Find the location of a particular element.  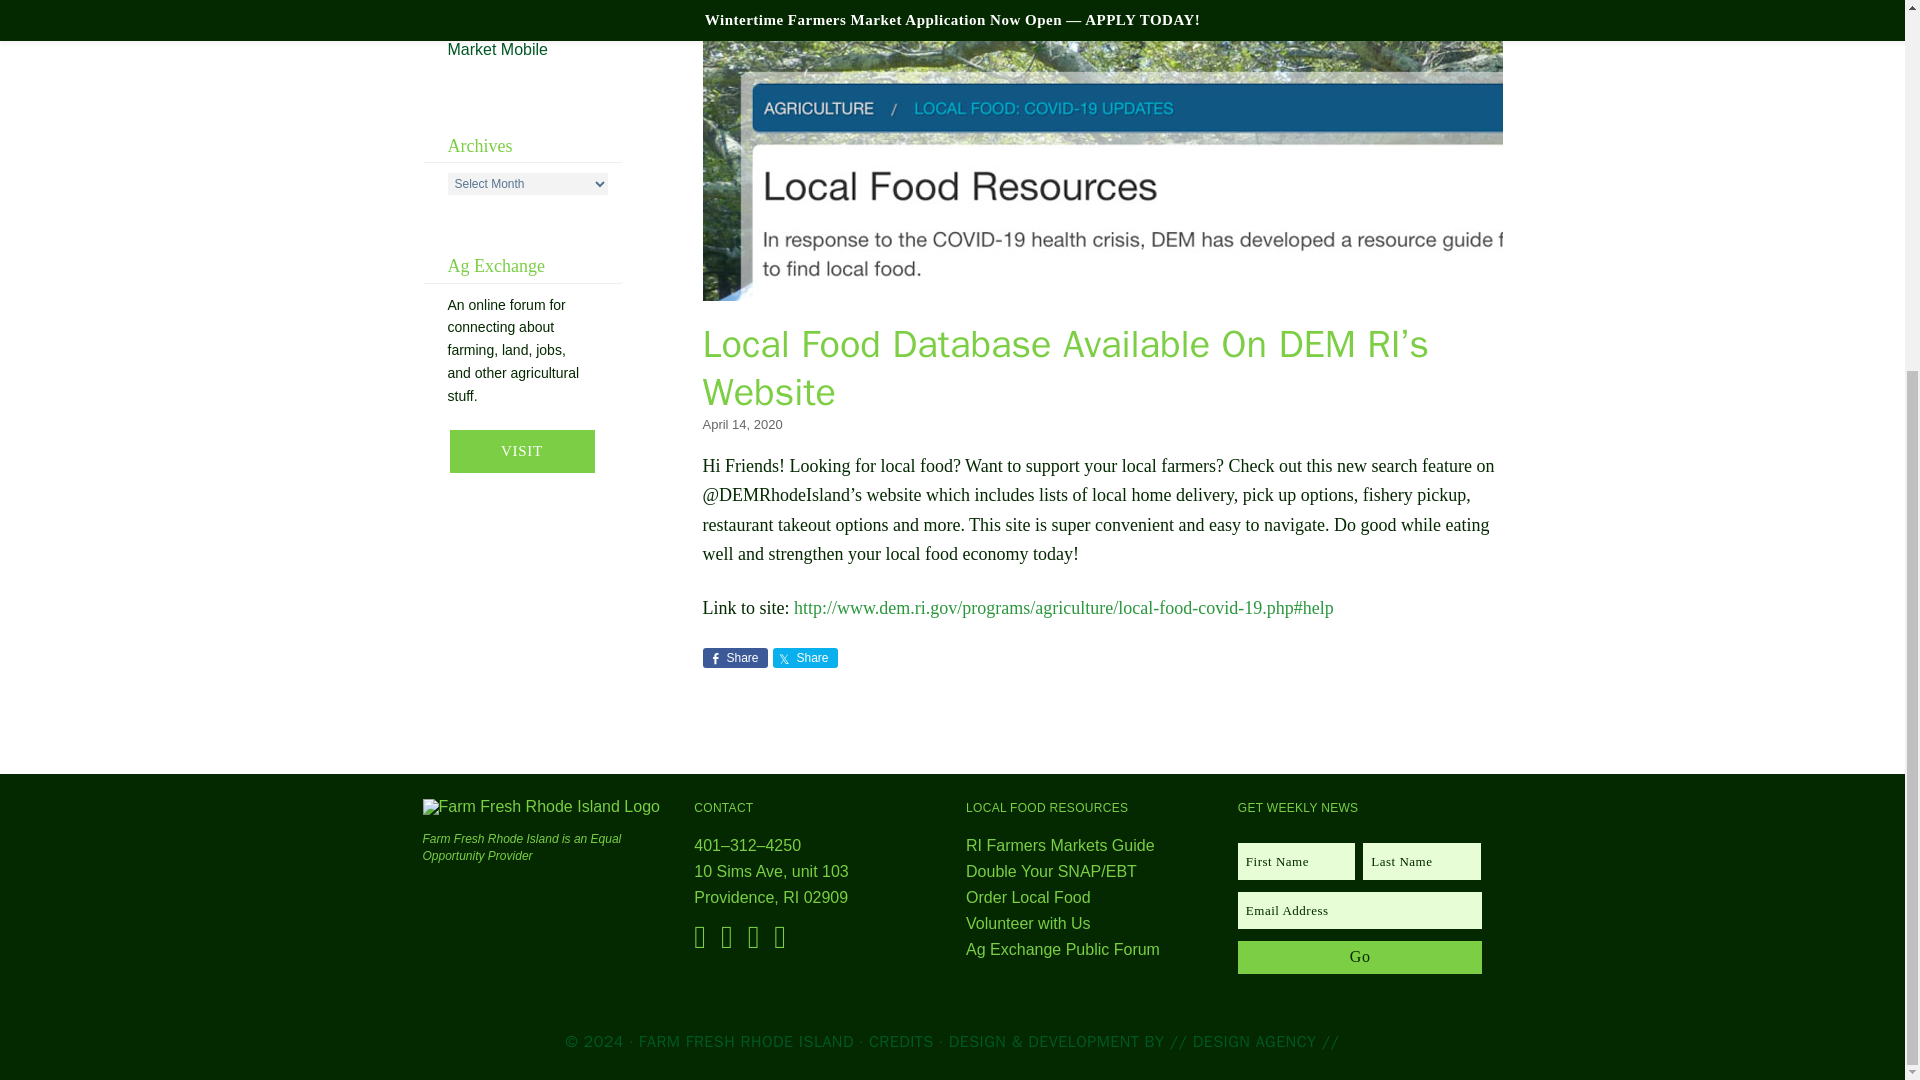

Share is located at coordinates (504, 10).